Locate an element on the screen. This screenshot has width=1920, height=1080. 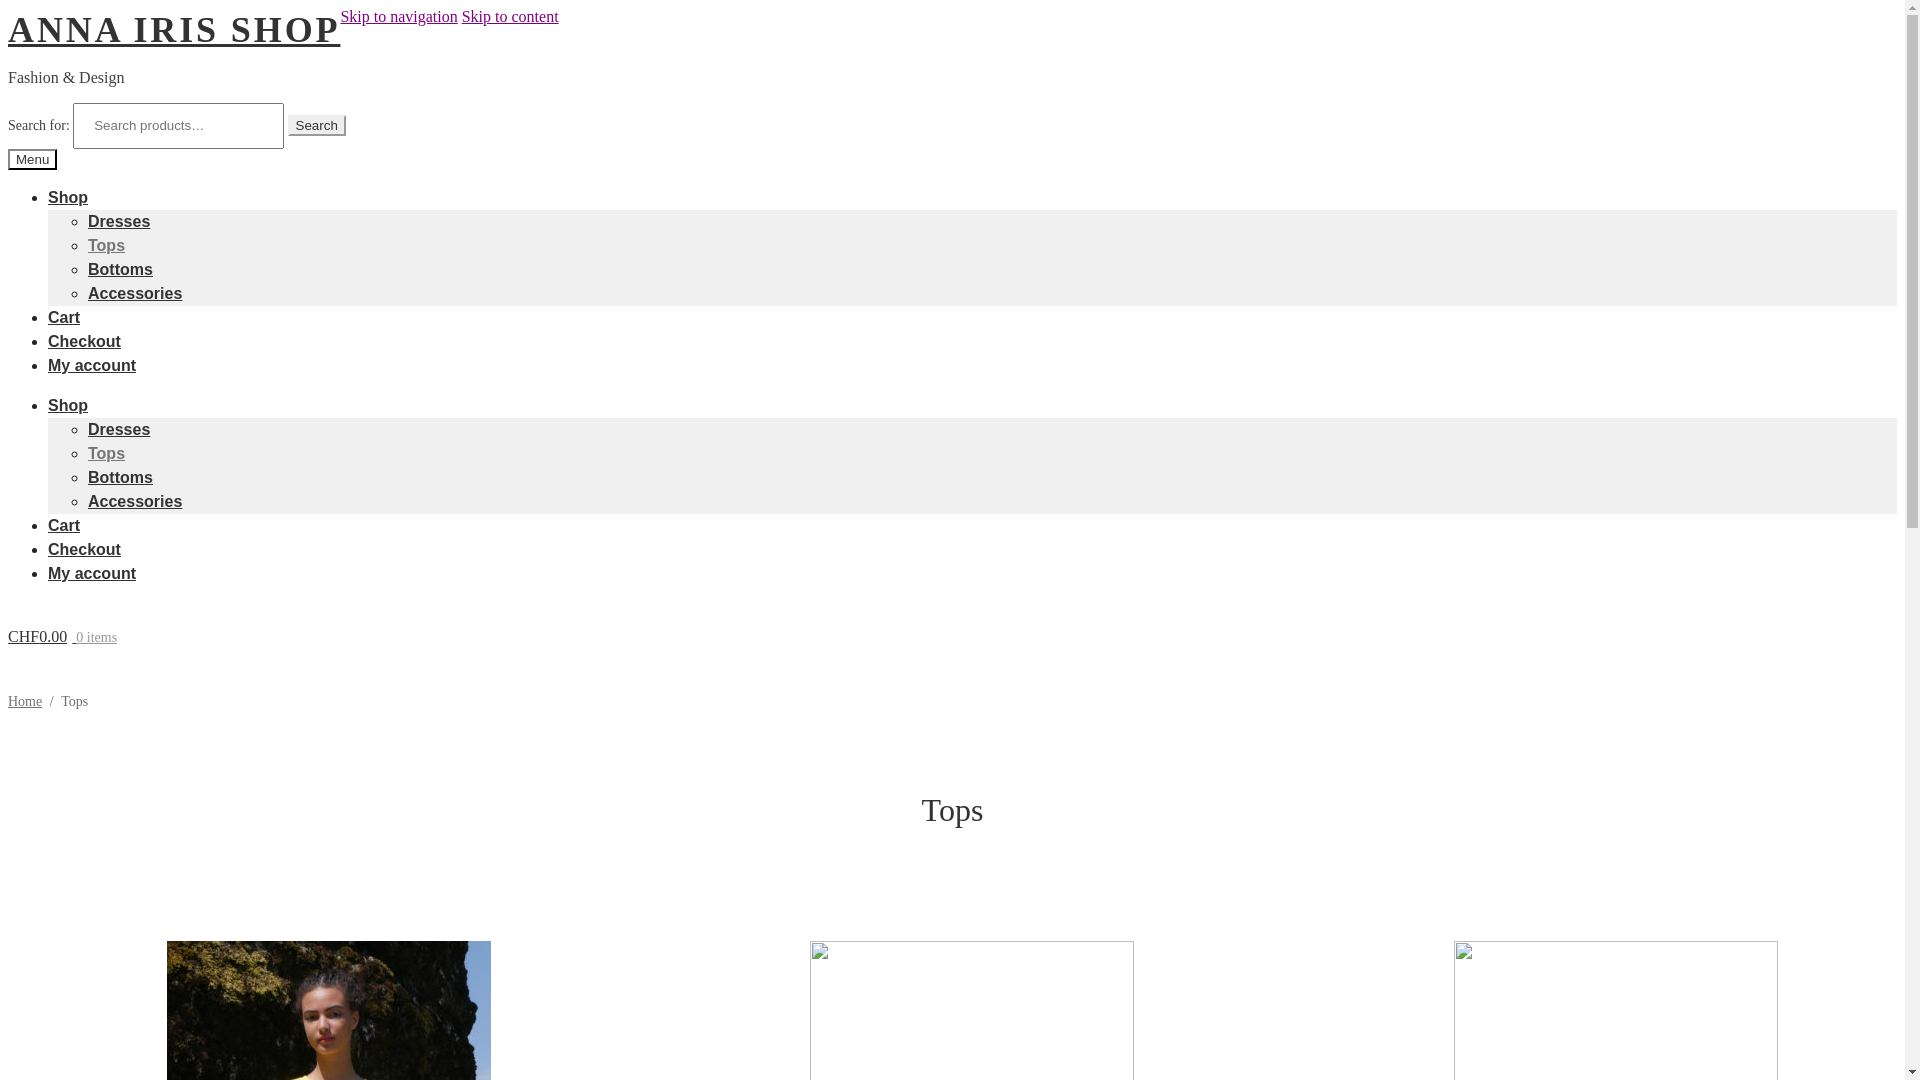
Checkout is located at coordinates (84, 342).